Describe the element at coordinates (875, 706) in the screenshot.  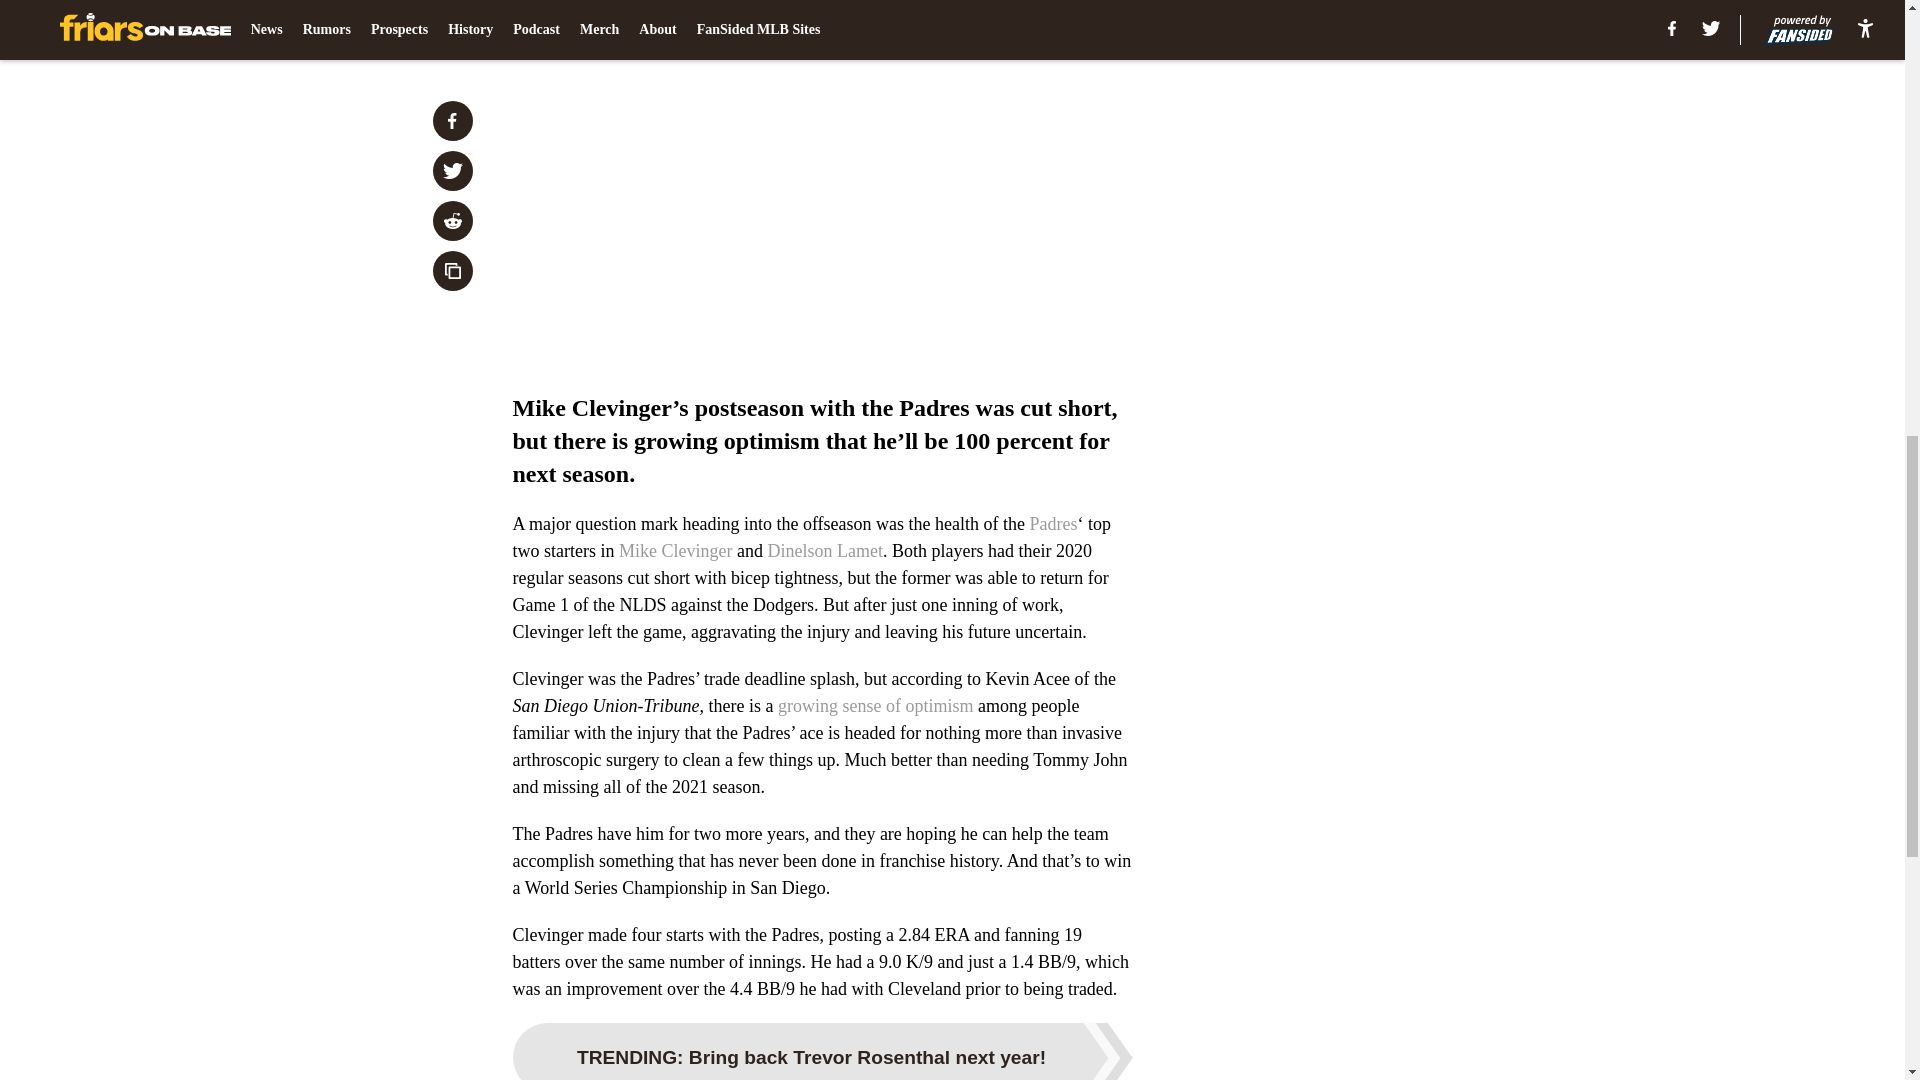
I see `growing sense of optimism` at that location.